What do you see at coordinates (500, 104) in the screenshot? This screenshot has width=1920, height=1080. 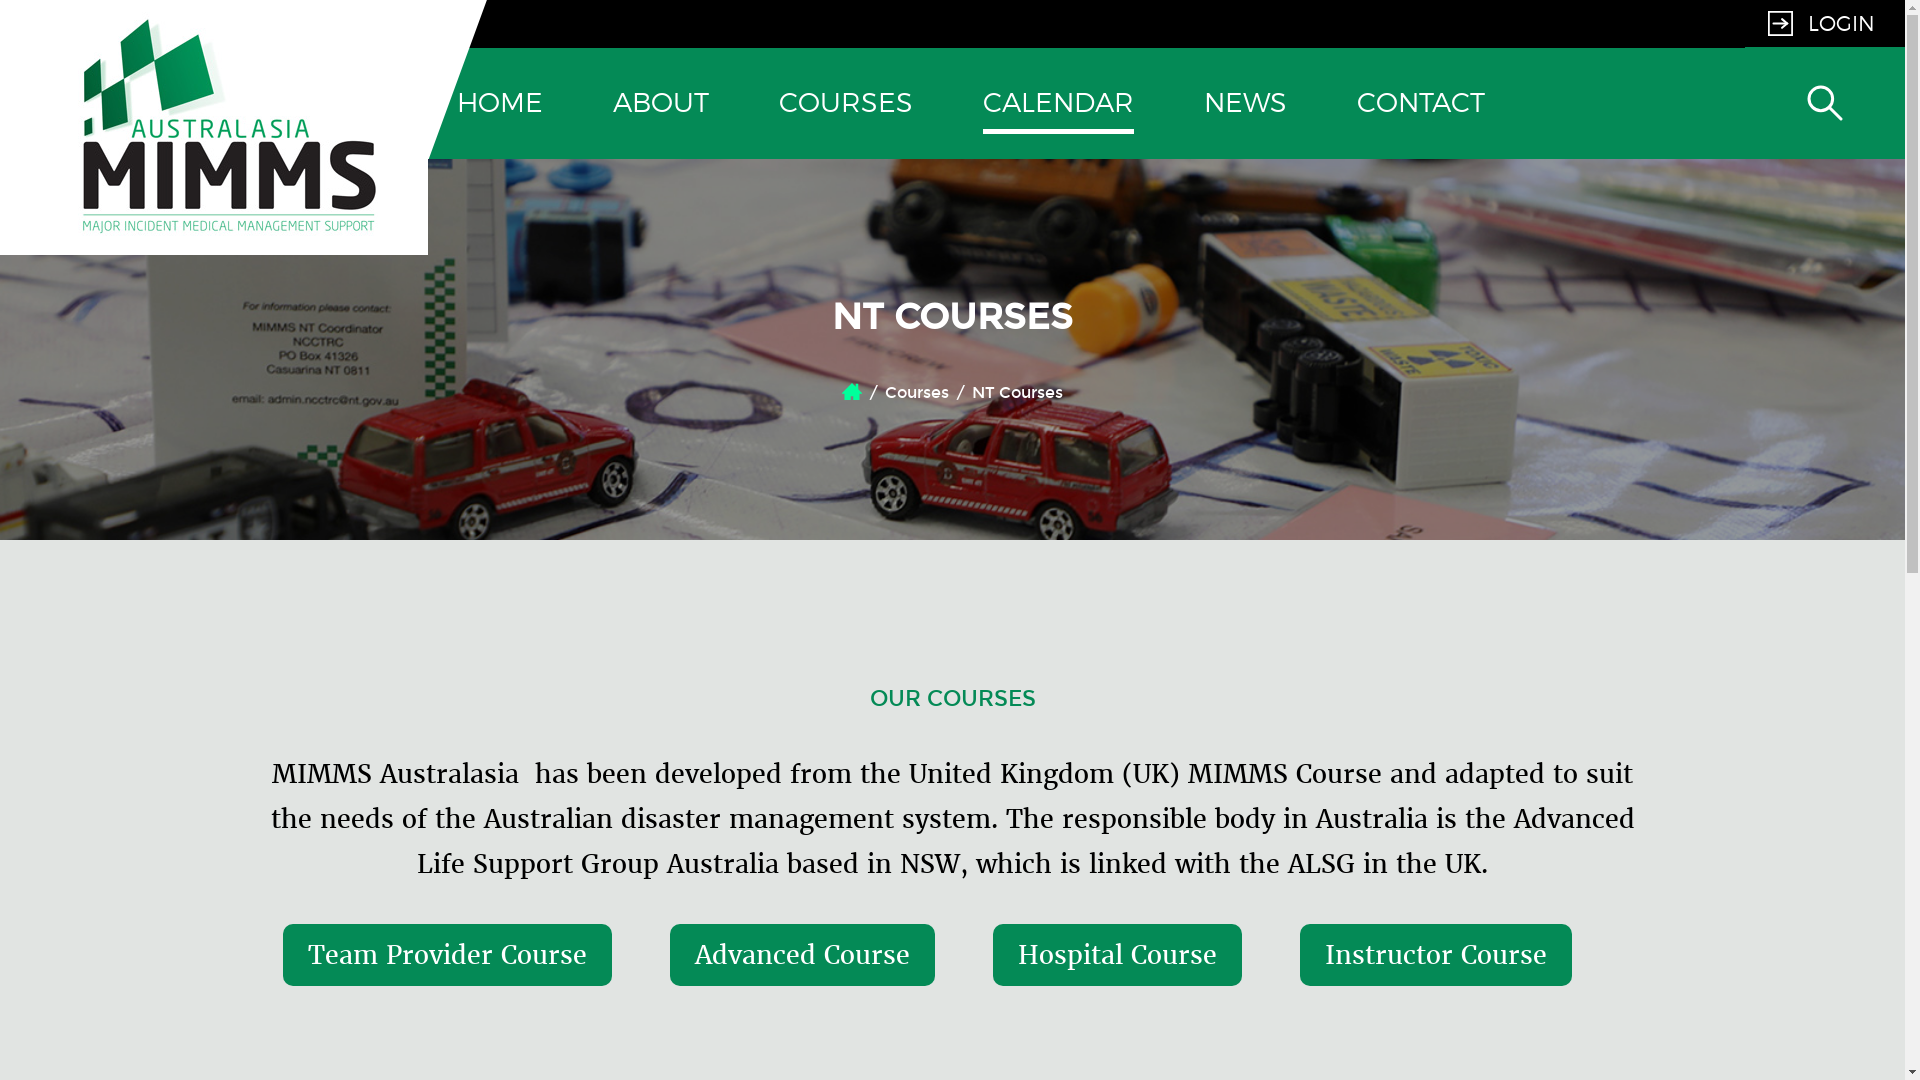 I see `HOME` at bounding box center [500, 104].